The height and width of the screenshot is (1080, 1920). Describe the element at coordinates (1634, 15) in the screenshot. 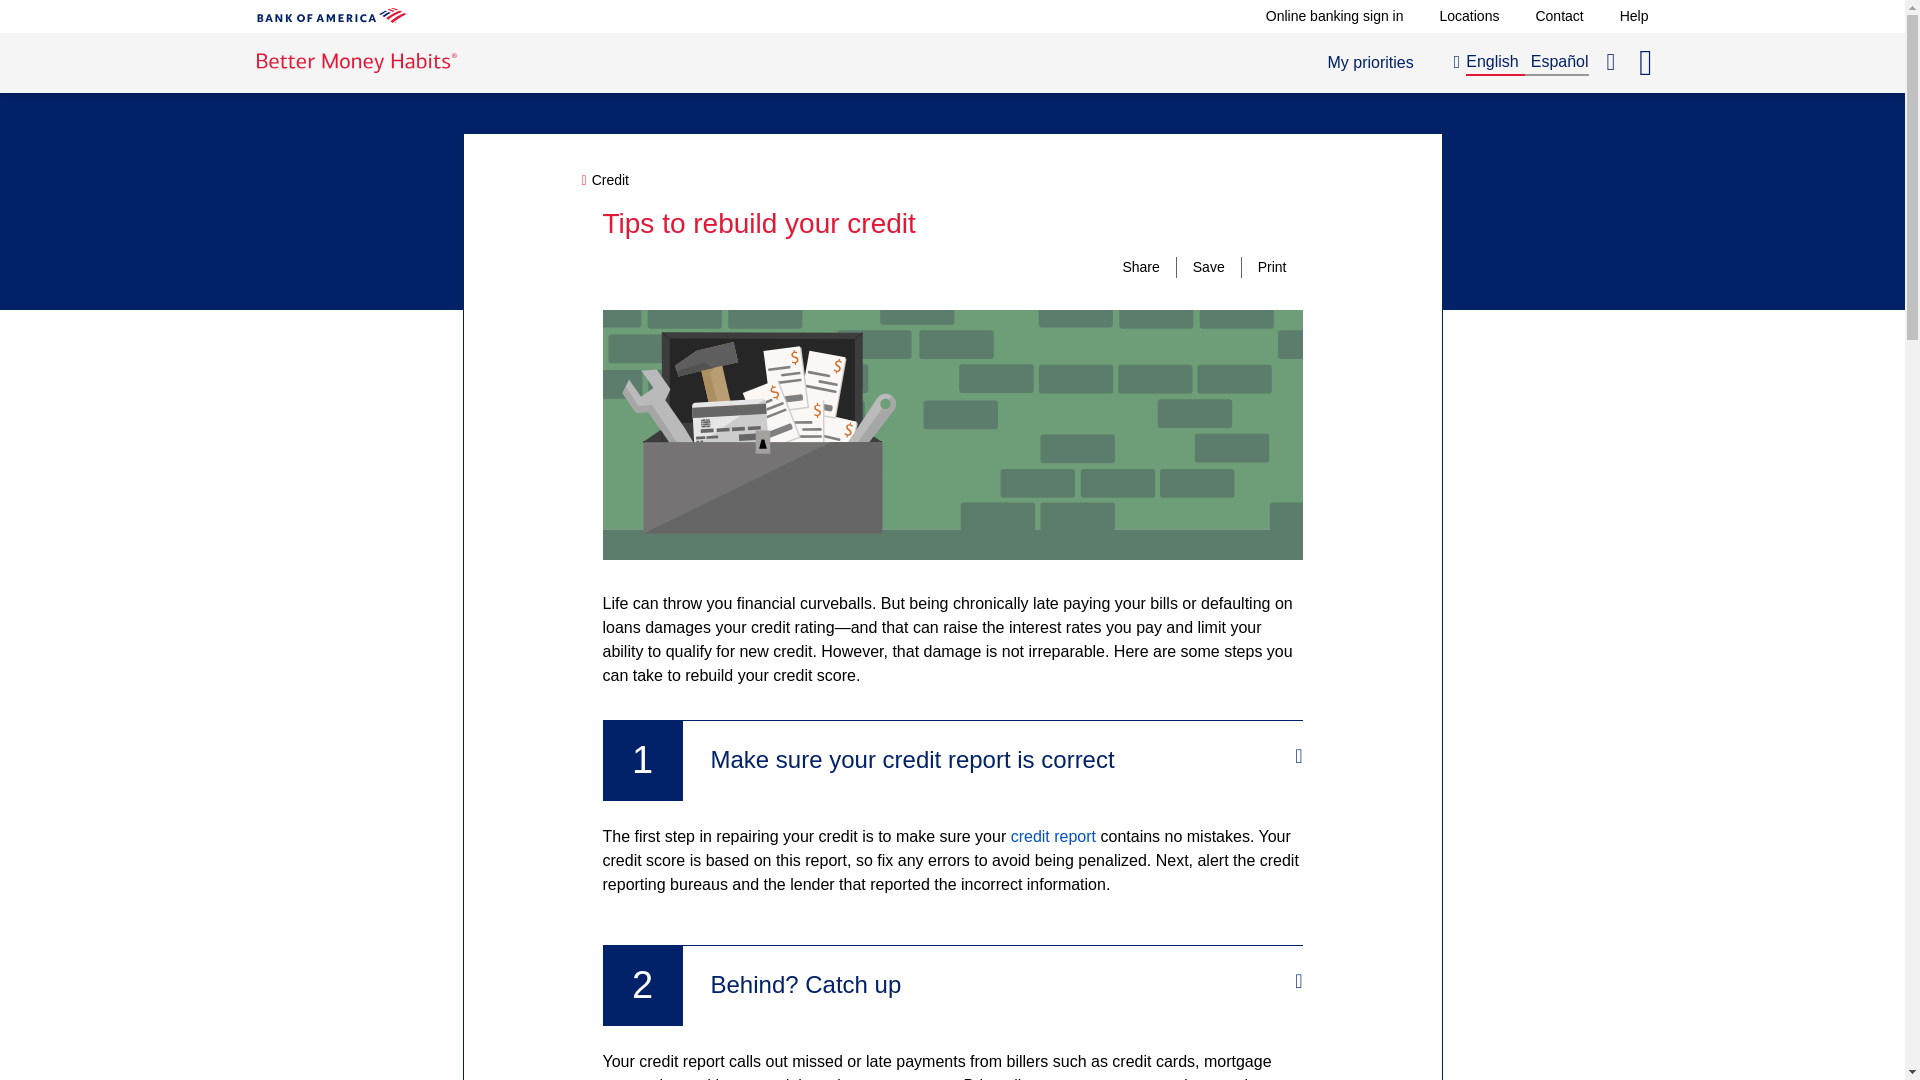

I see `Help` at that location.